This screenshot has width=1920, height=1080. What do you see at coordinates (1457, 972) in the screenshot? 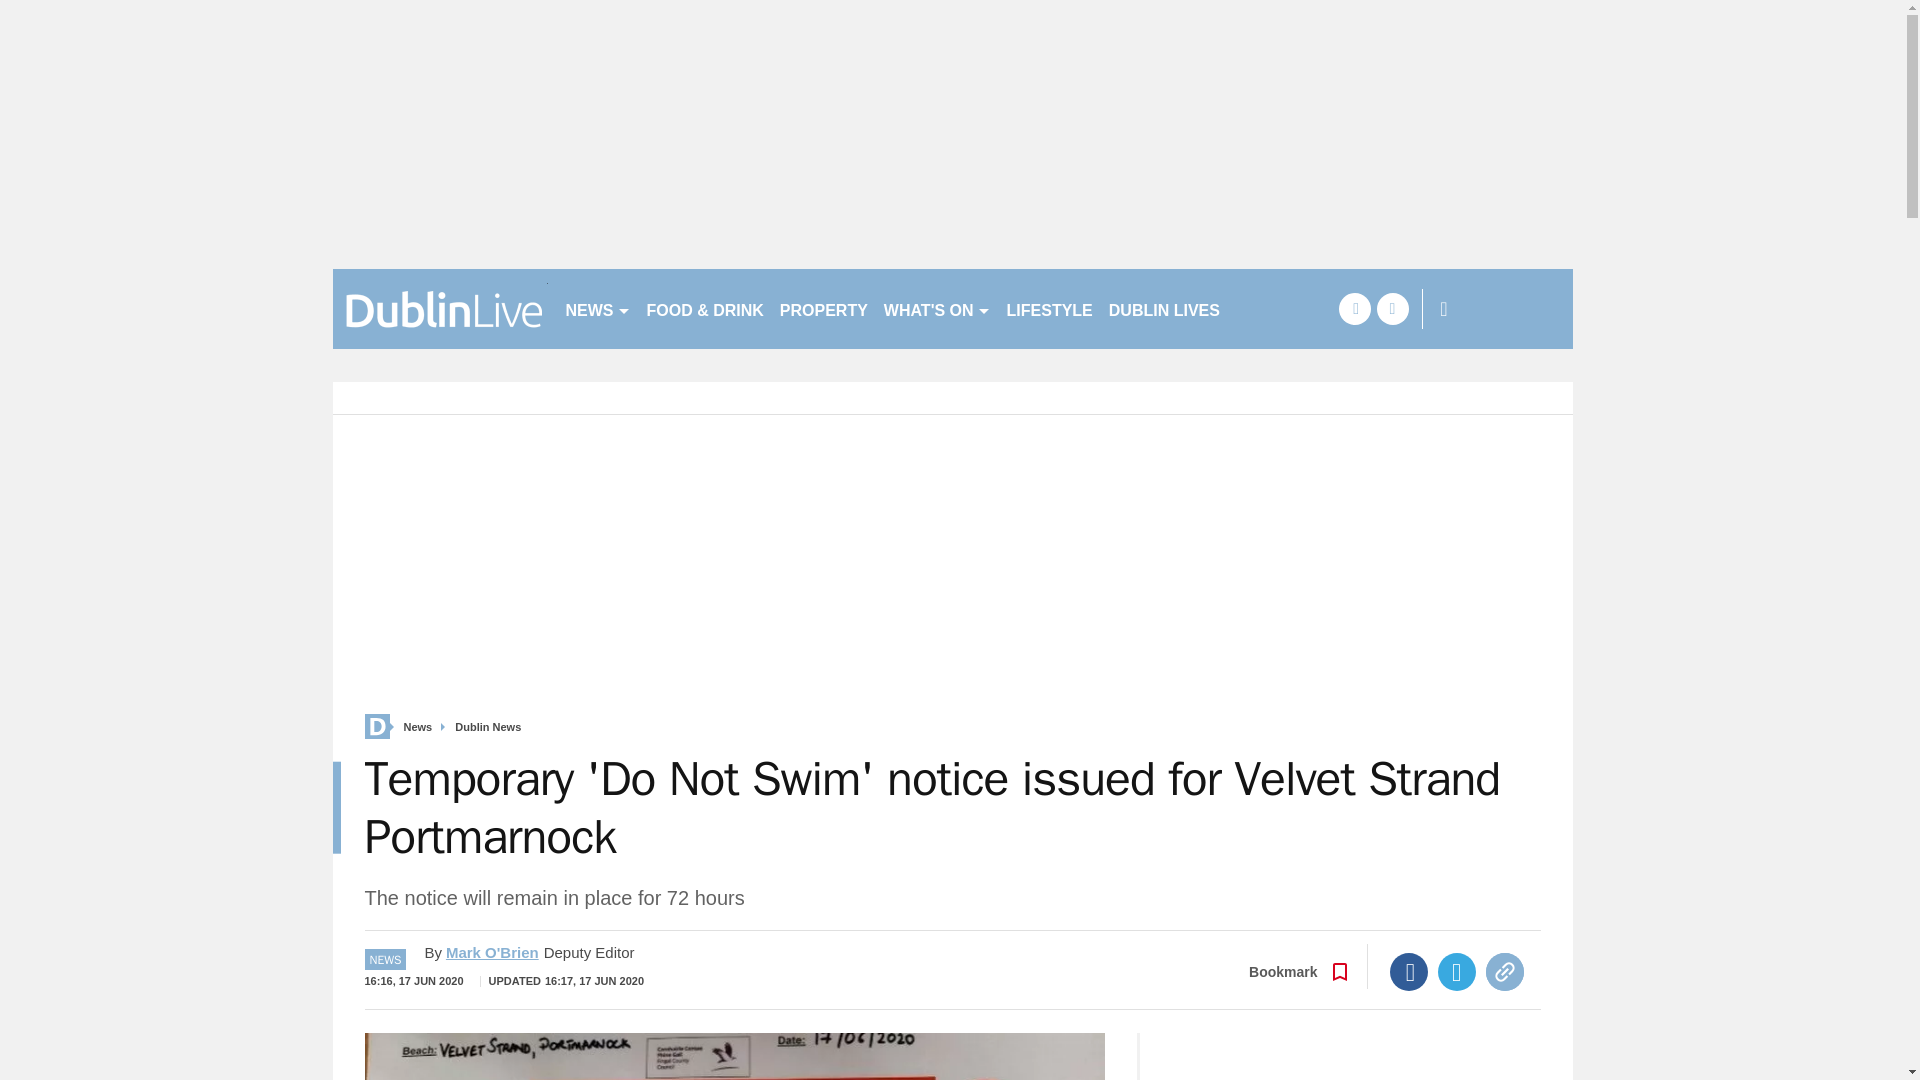
I see `Twitter` at bounding box center [1457, 972].